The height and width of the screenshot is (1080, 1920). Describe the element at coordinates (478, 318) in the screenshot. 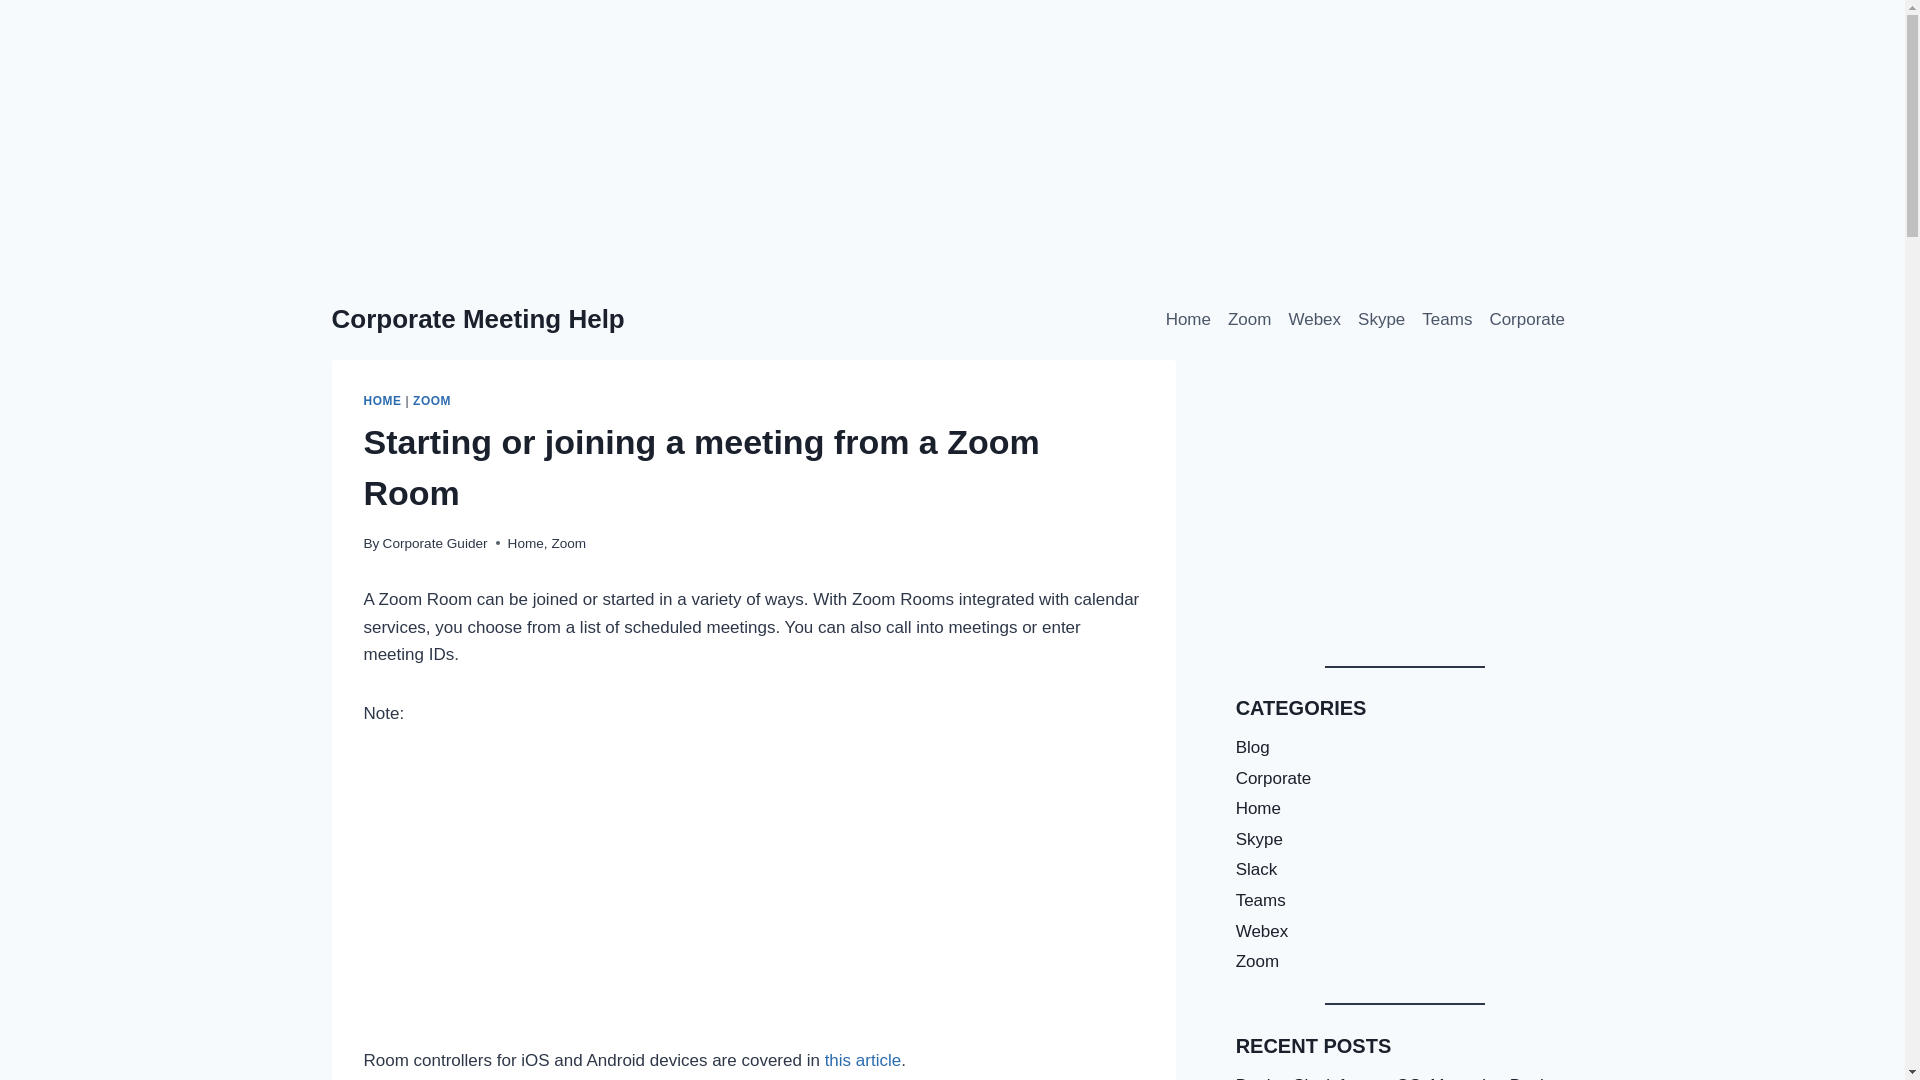

I see `Corporate Meeting Help` at that location.